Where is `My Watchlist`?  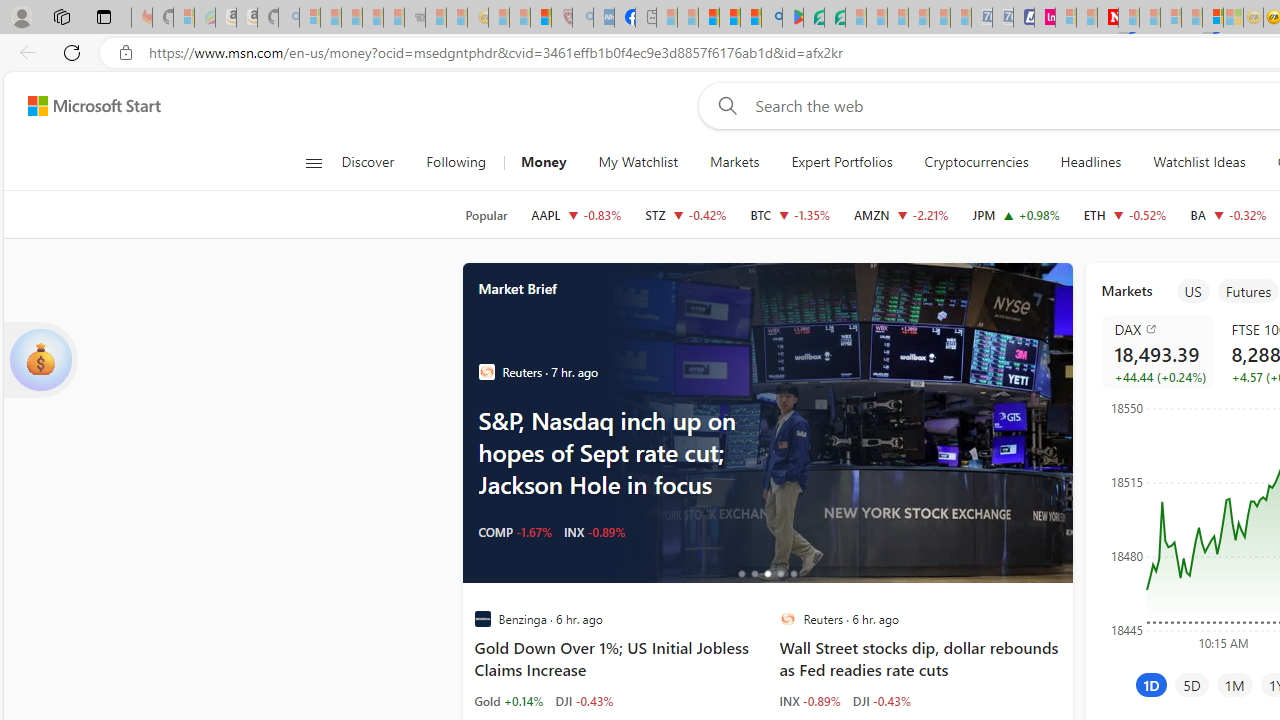
My Watchlist is located at coordinates (638, 162).